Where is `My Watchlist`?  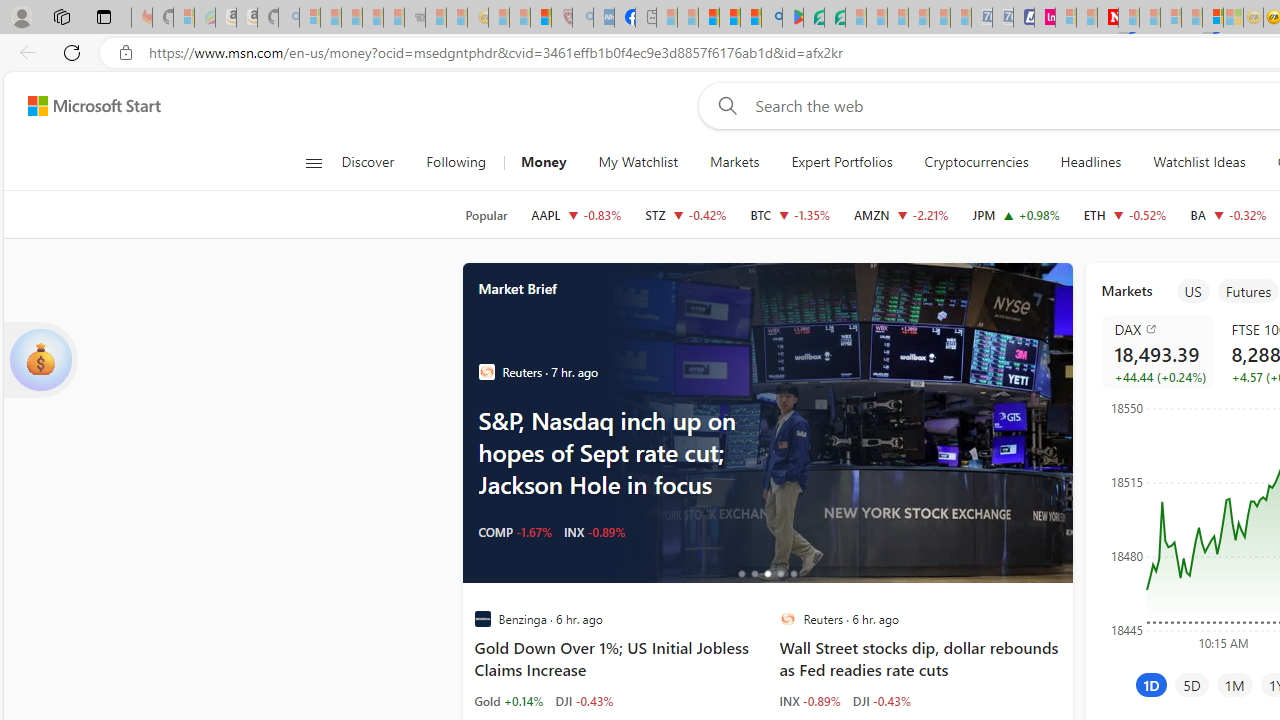
My Watchlist is located at coordinates (638, 162).